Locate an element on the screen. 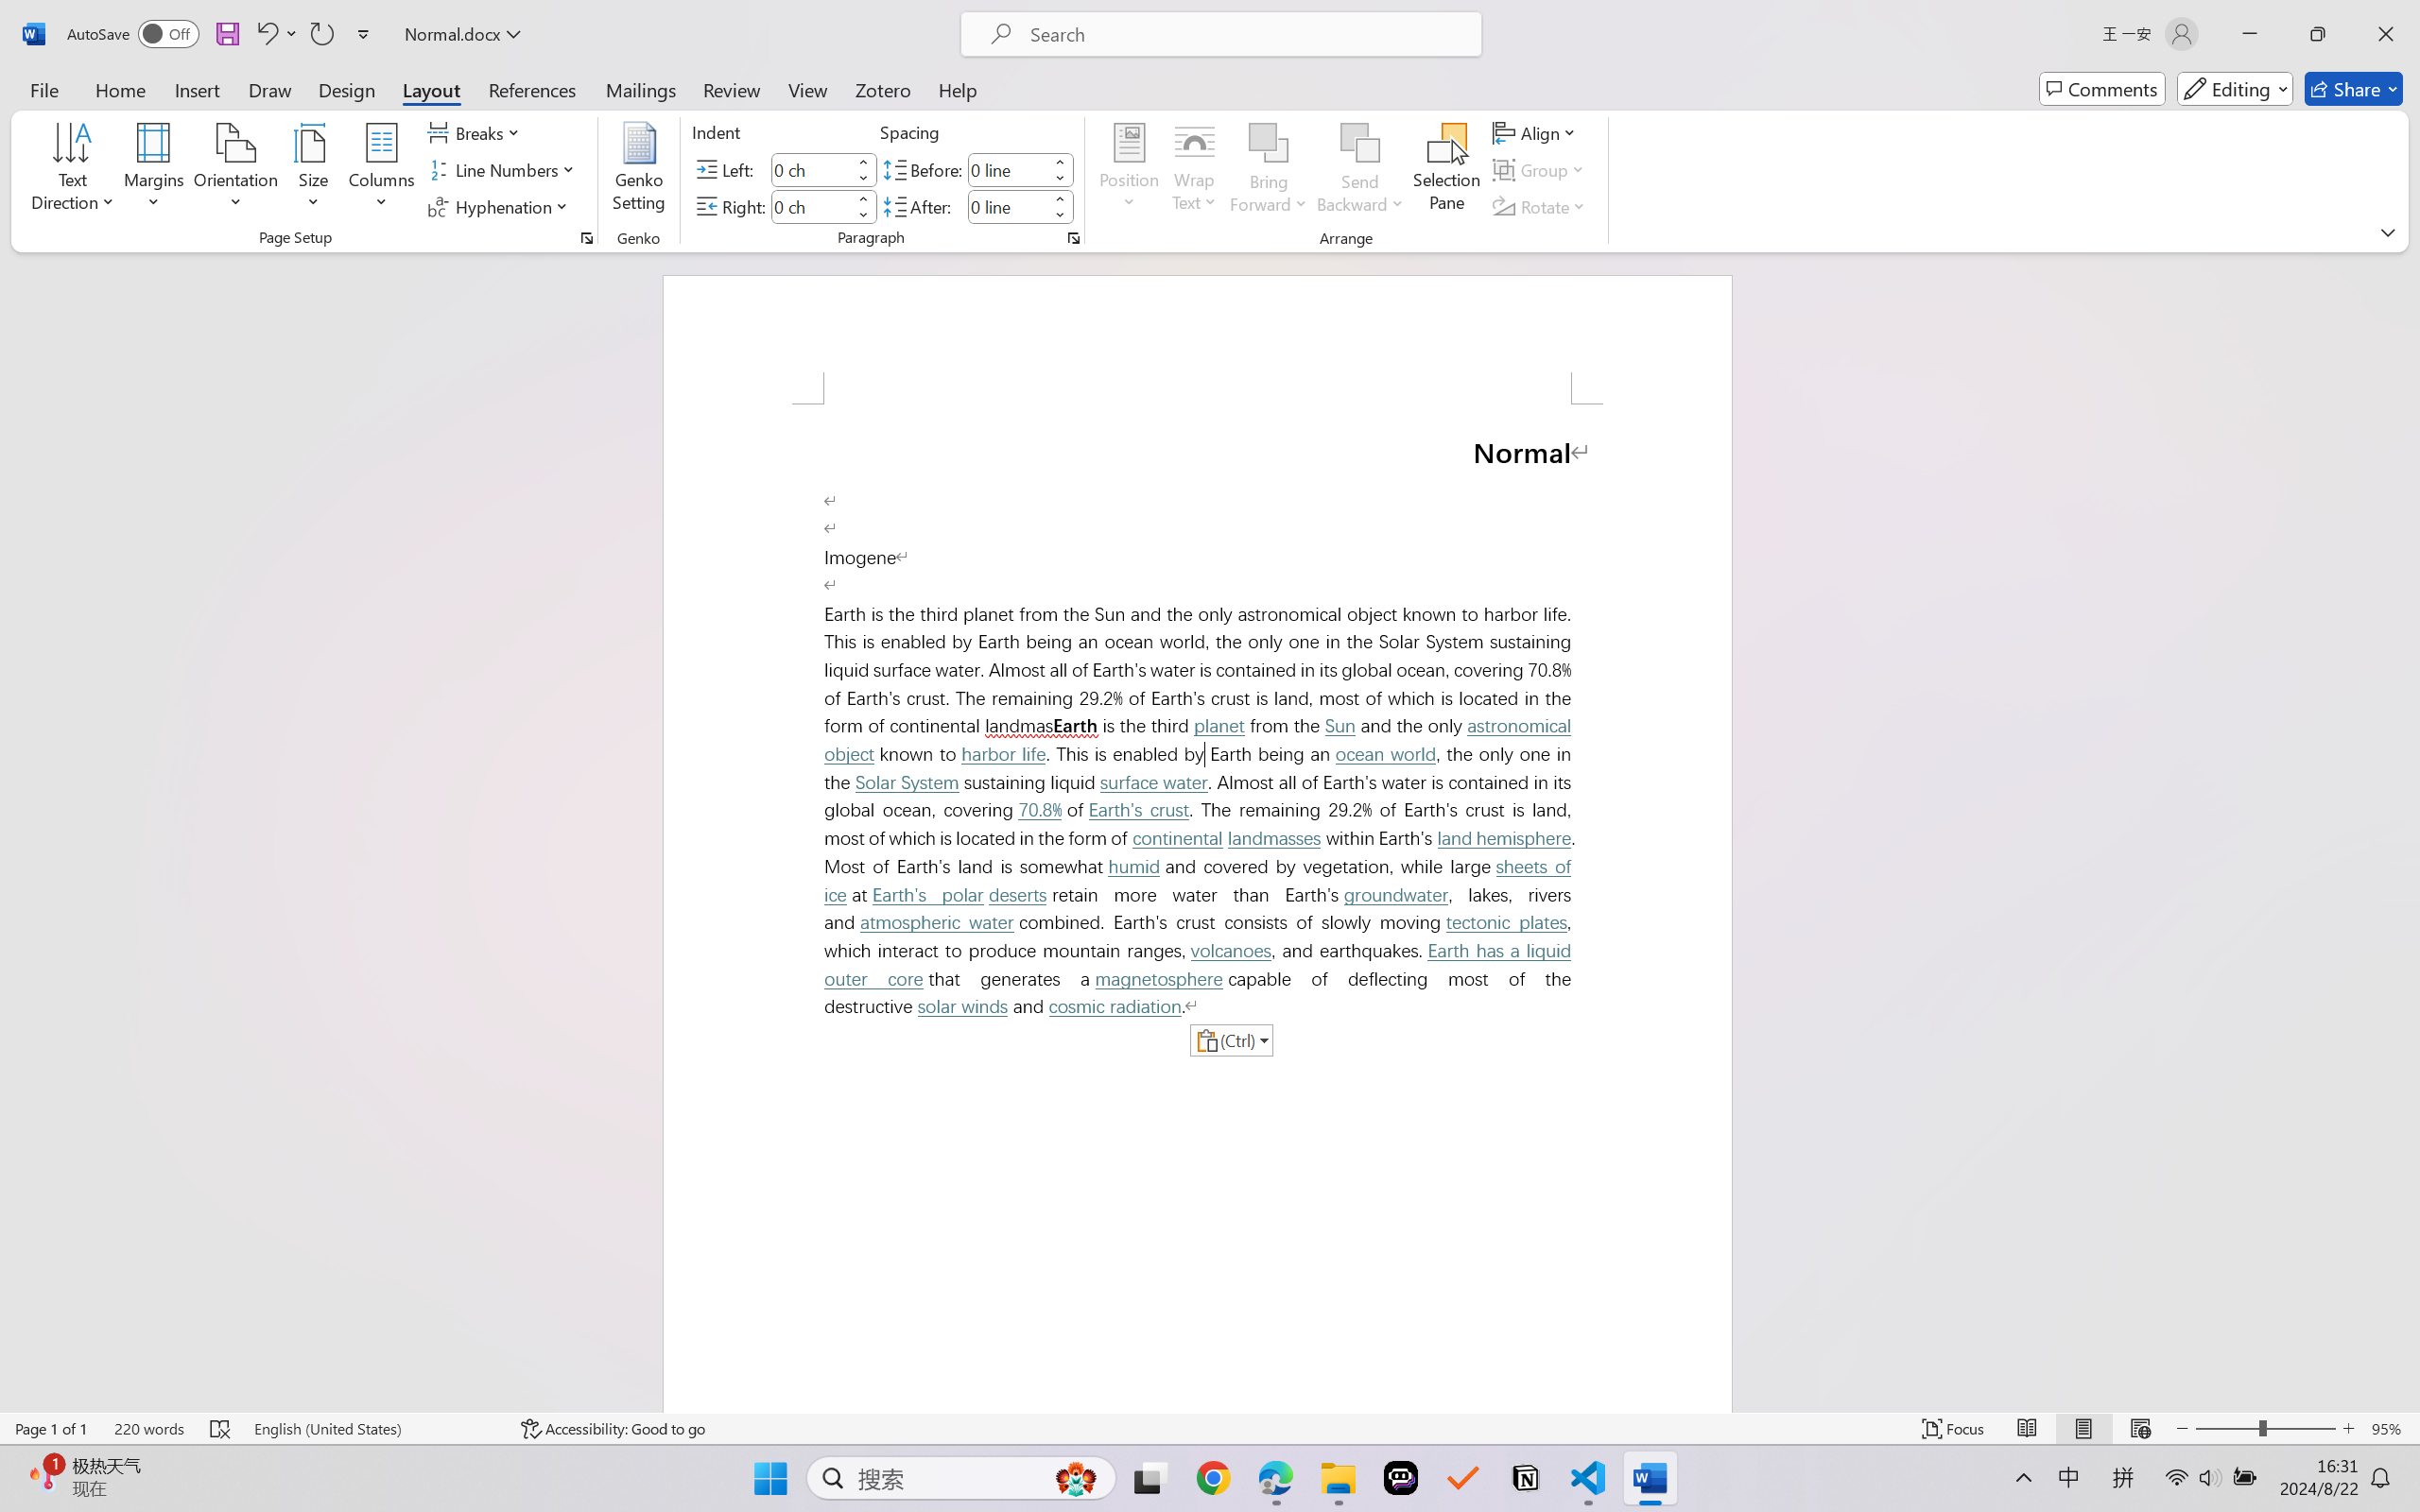  70.8% is located at coordinates (1040, 810).